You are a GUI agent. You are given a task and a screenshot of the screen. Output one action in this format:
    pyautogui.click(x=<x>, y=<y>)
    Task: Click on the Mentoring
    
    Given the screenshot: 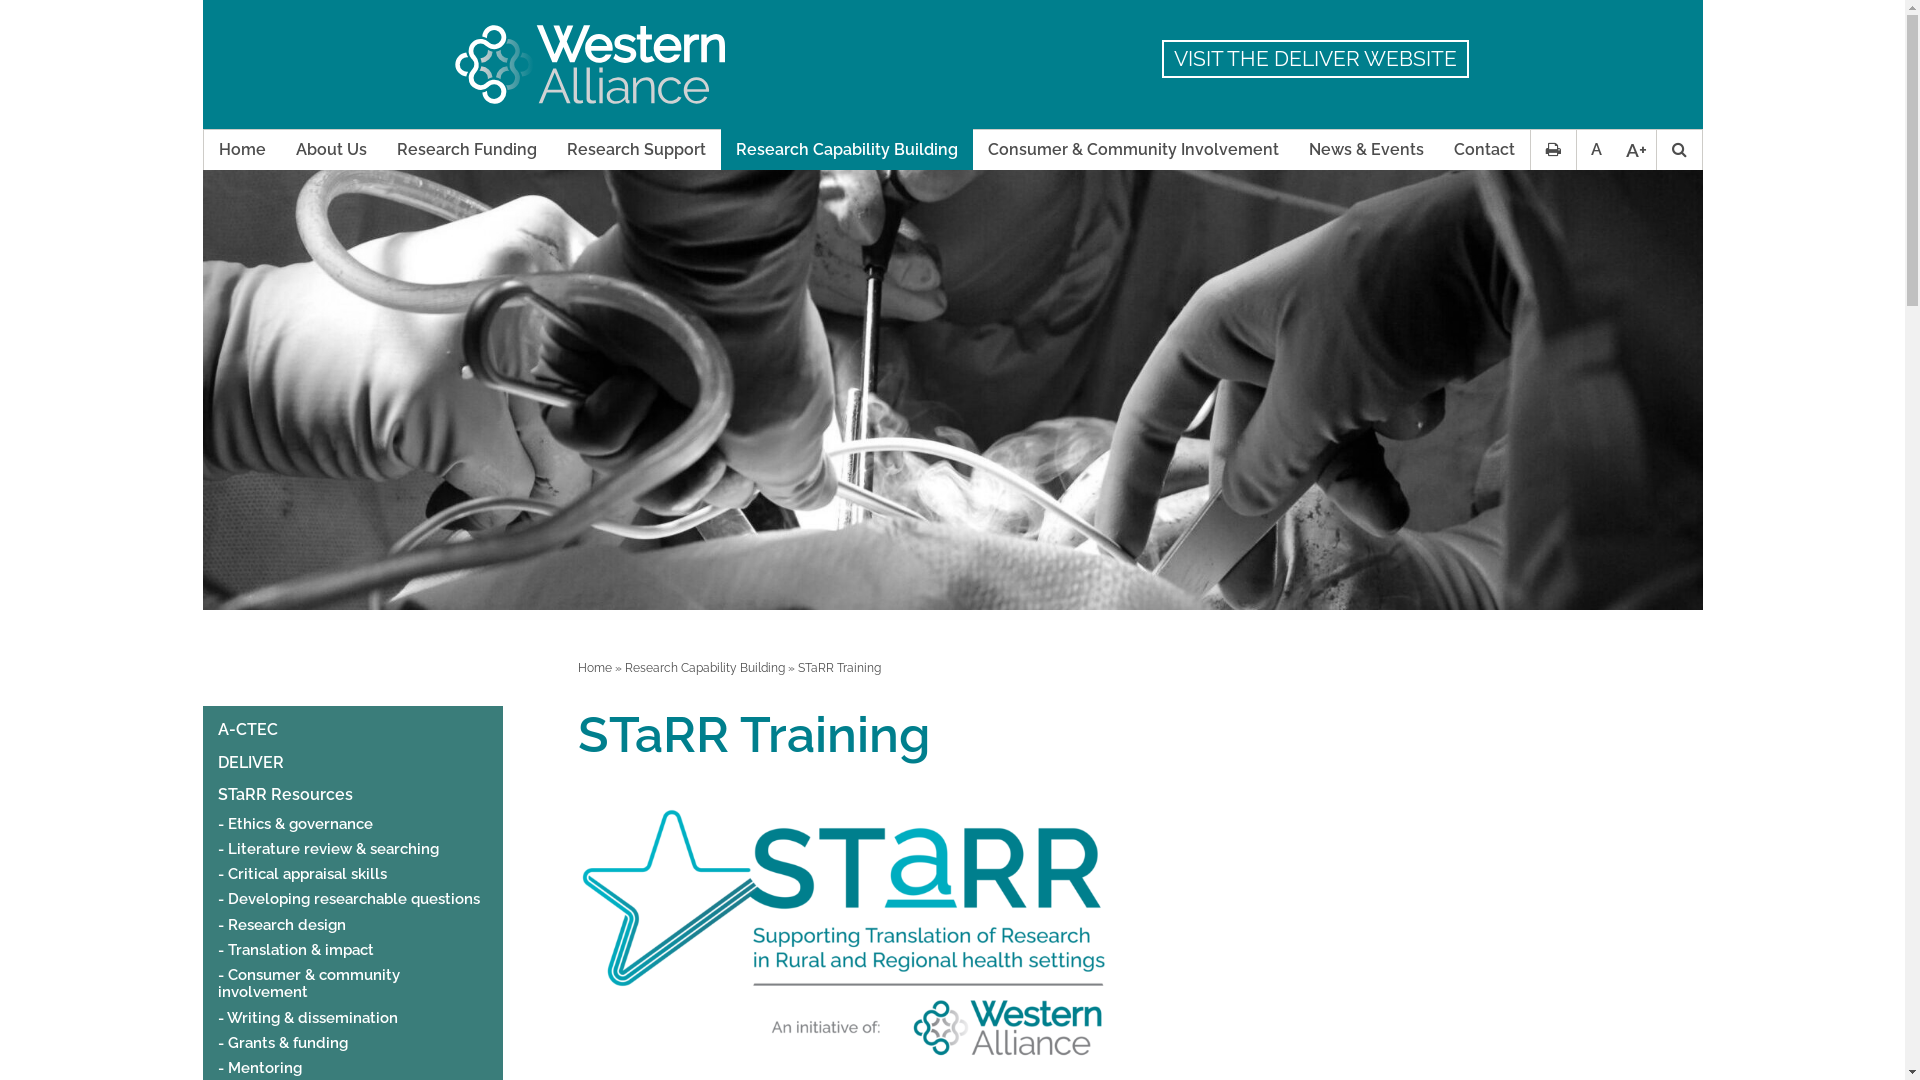 What is the action you would take?
    pyautogui.click(x=260, y=1068)
    